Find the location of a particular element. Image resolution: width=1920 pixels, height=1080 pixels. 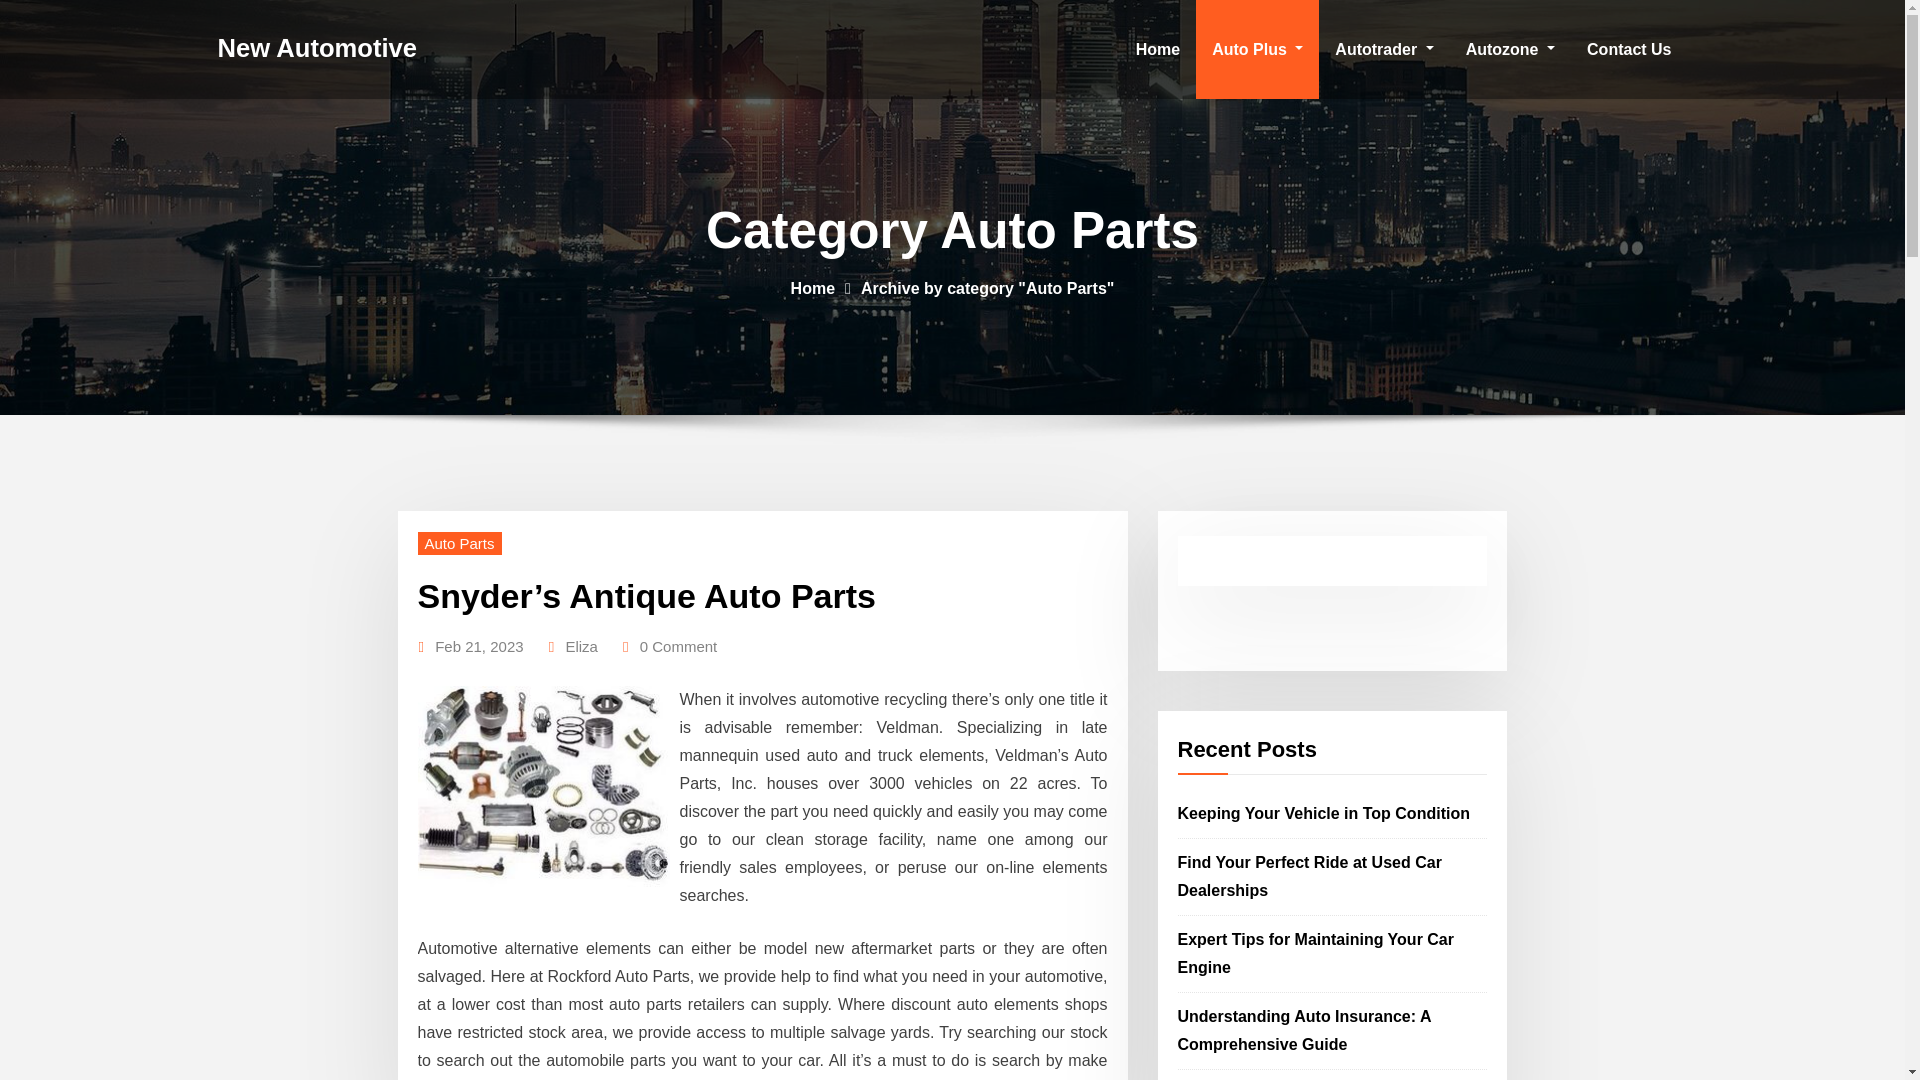

Autozone is located at coordinates (1510, 50).